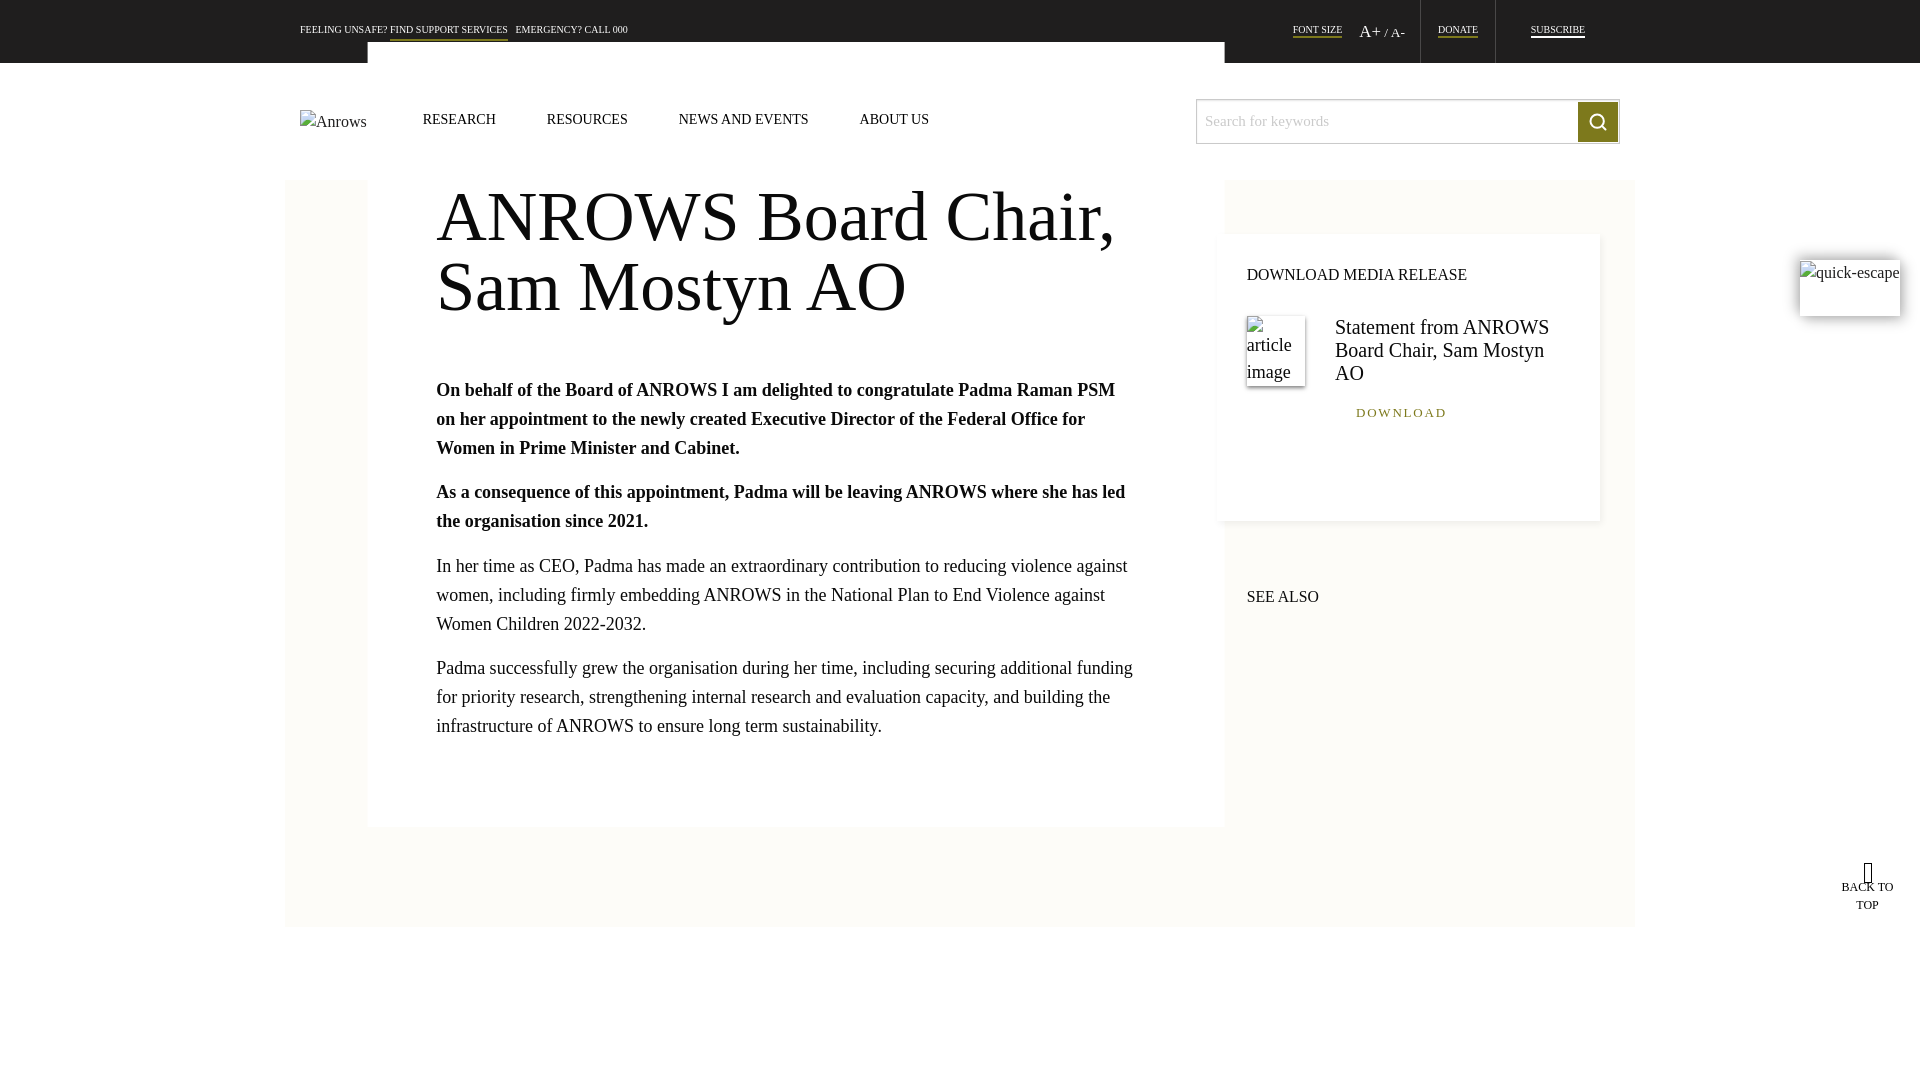 This screenshot has width=1920, height=1080. Describe the element at coordinates (744, 121) in the screenshot. I see `mgmEvents` at that location.